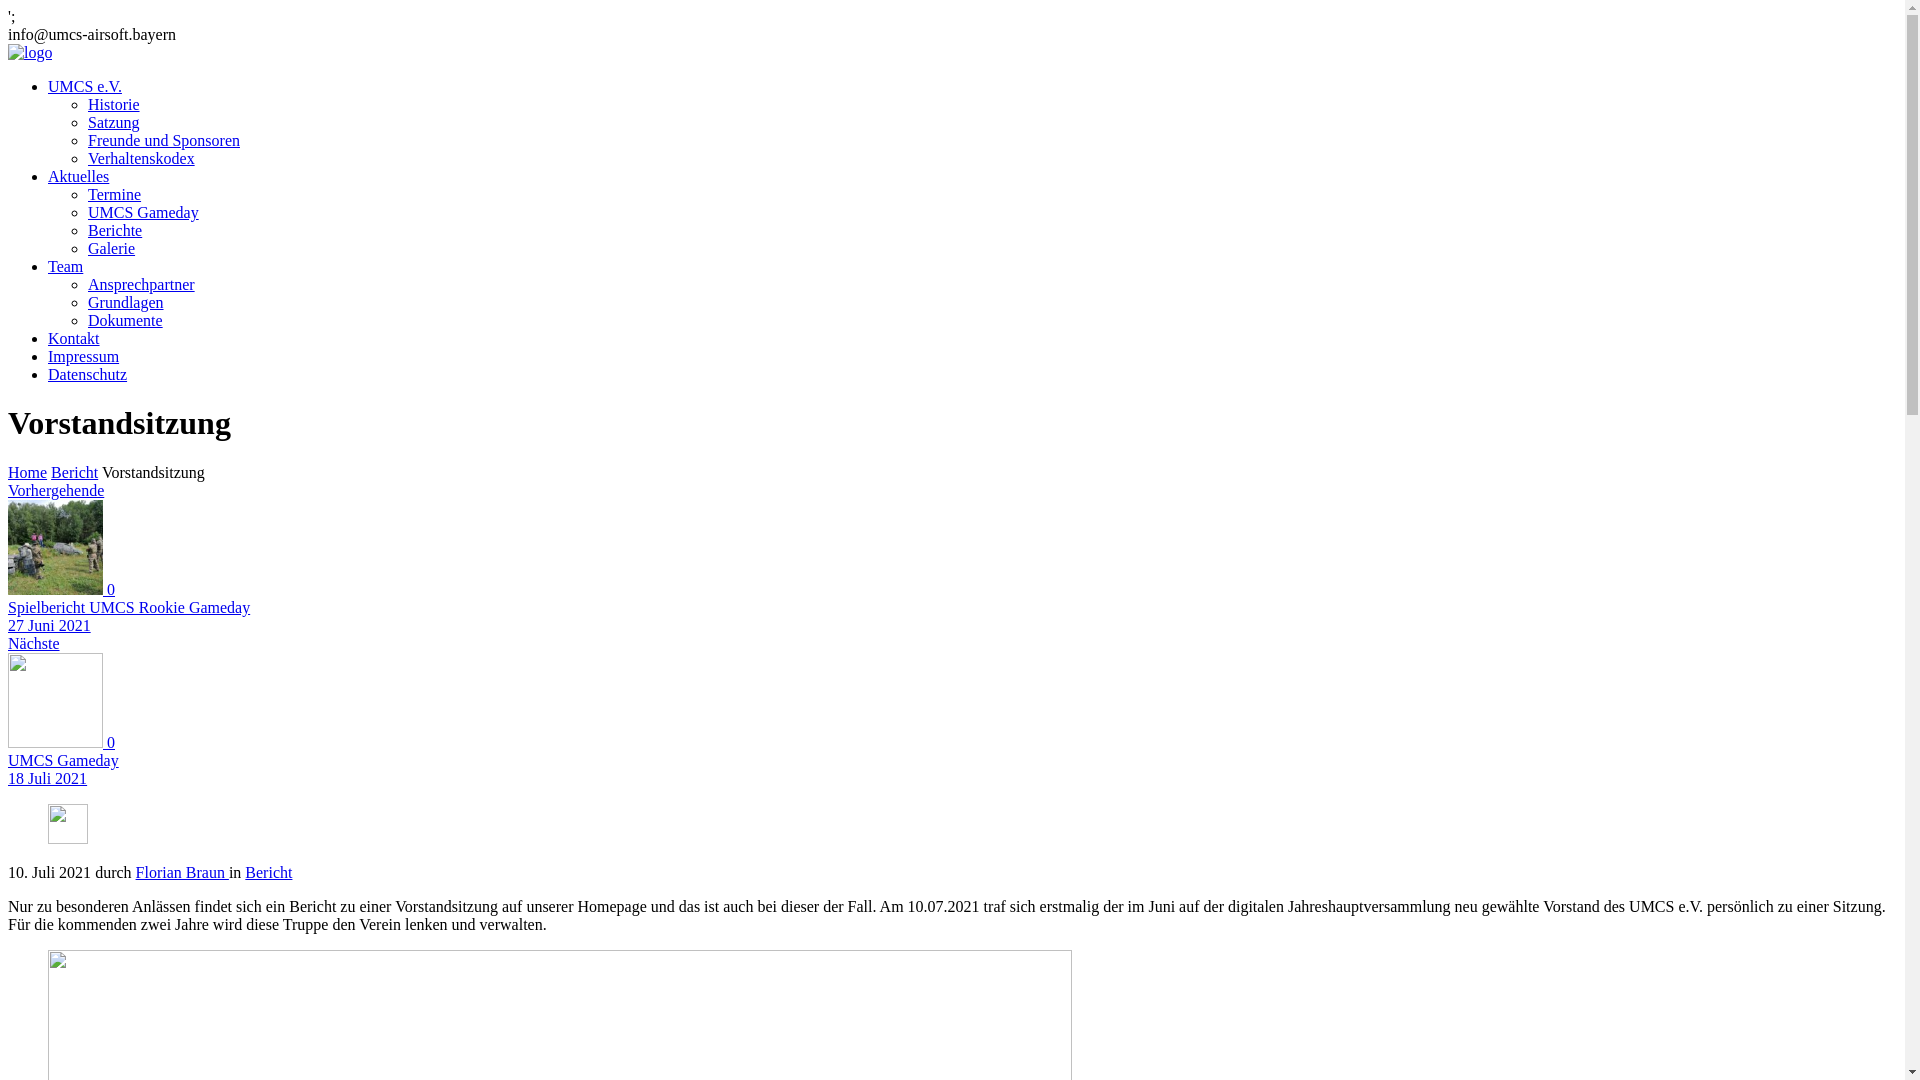  Describe the element at coordinates (114, 194) in the screenshot. I see `Termine` at that location.